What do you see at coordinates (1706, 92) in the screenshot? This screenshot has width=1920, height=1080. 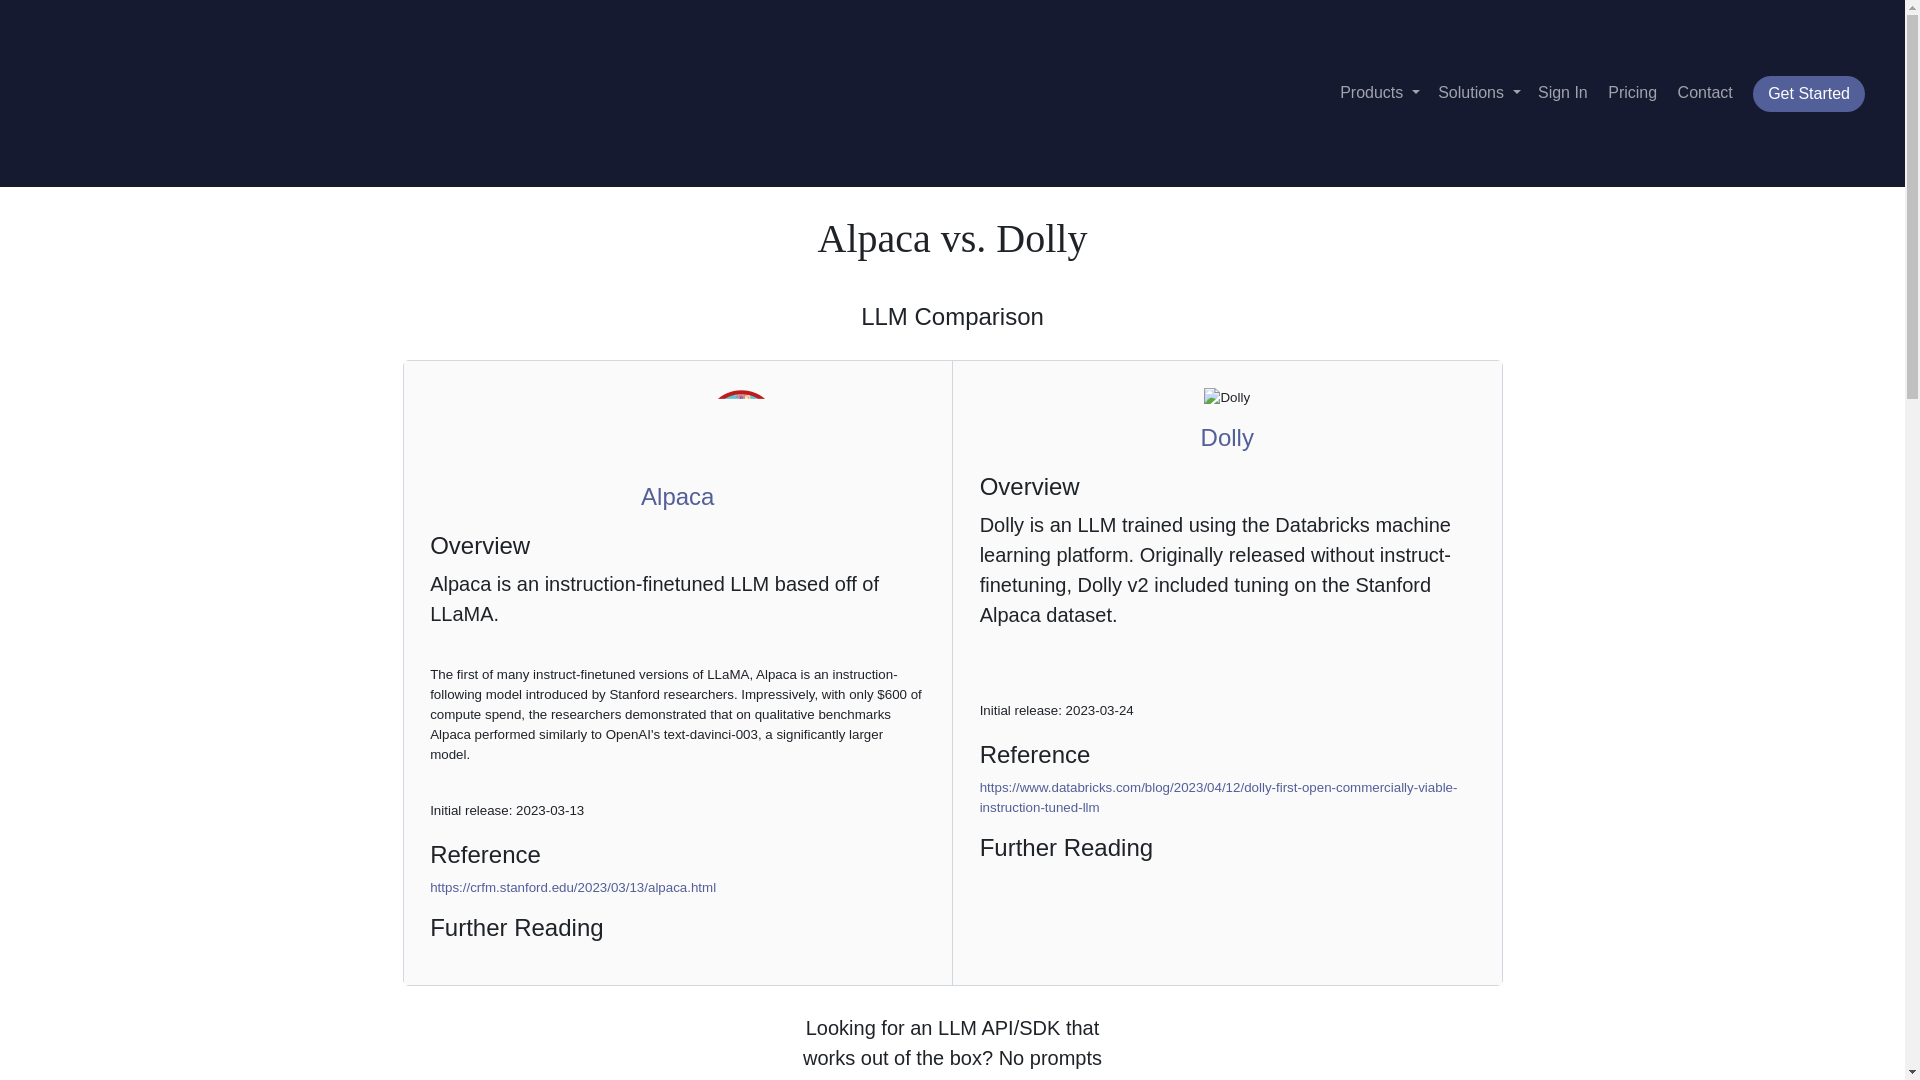 I see `Contact` at bounding box center [1706, 92].